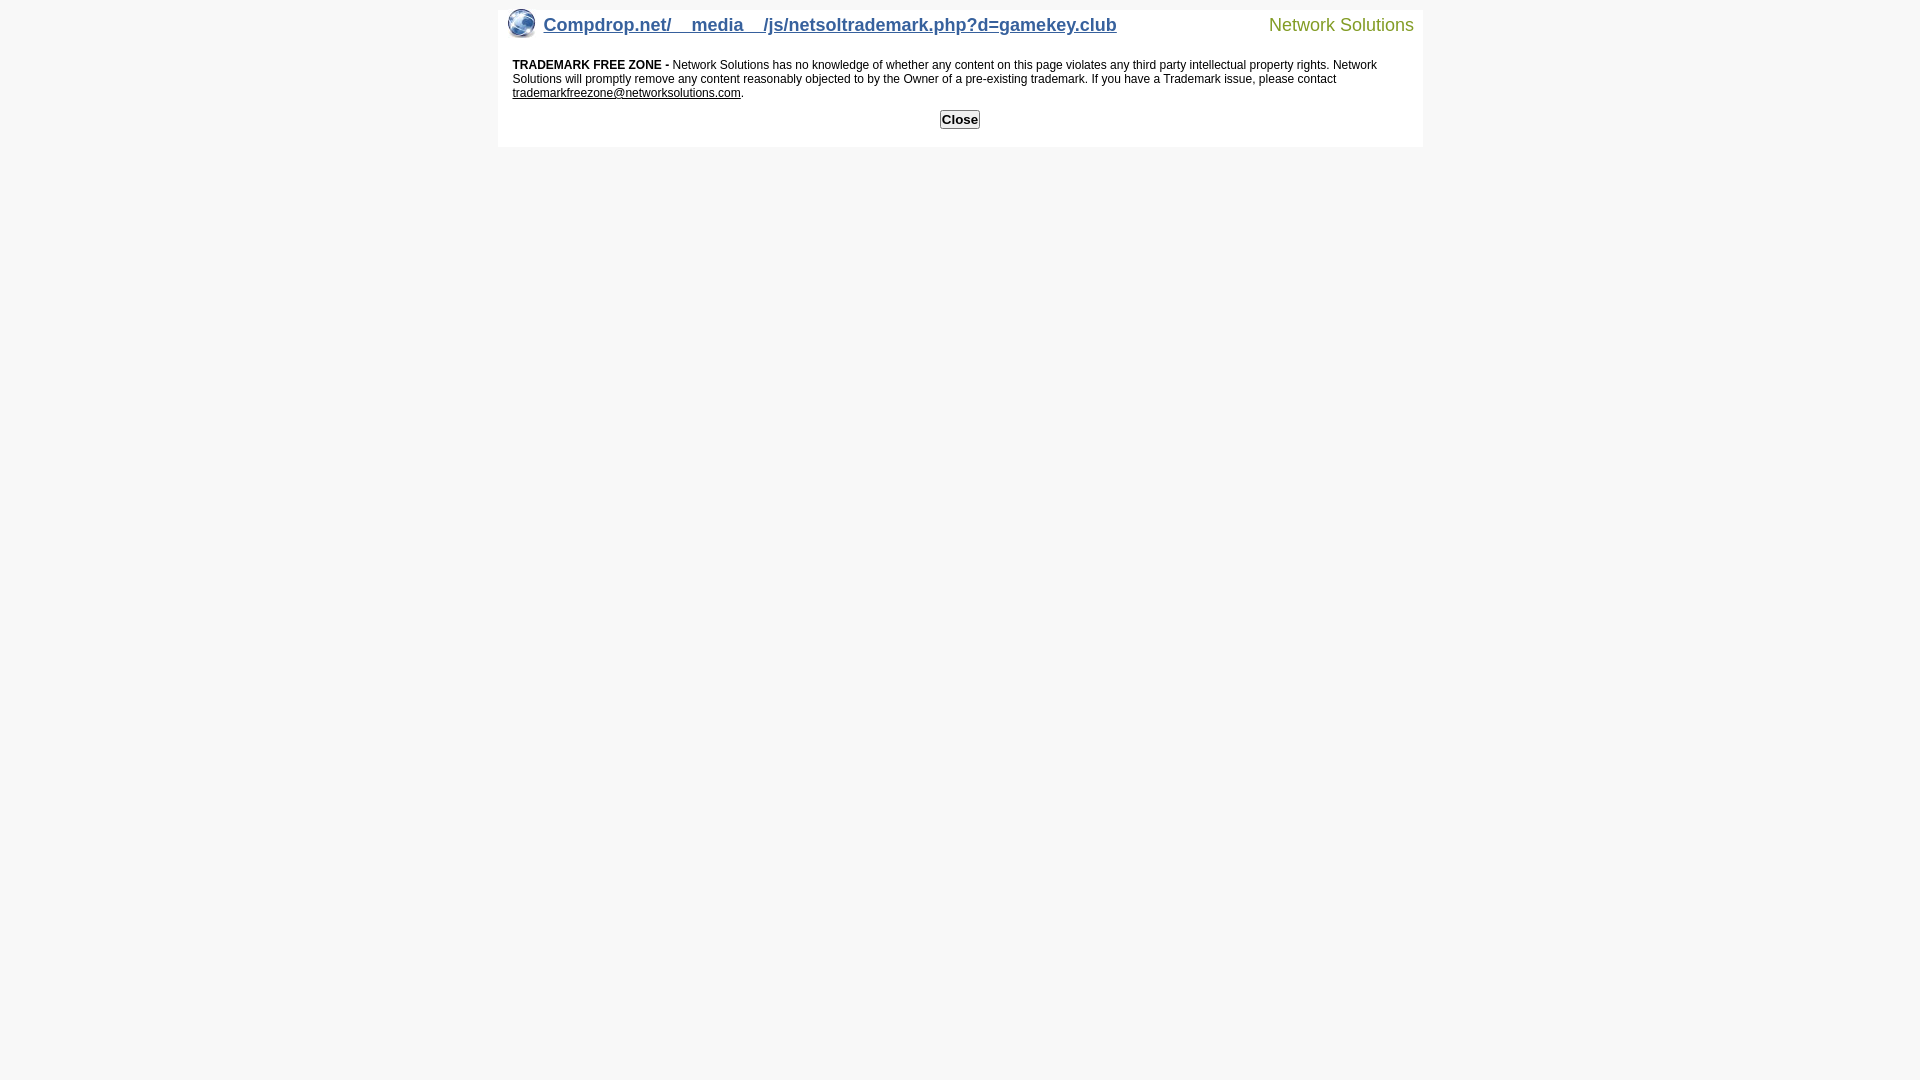  What do you see at coordinates (812, 30) in the screenshot?
I see `Compdrop.net/__media__/js/netsoltrademark.php?d=gamekey.club` at bounding box center [812, 30].